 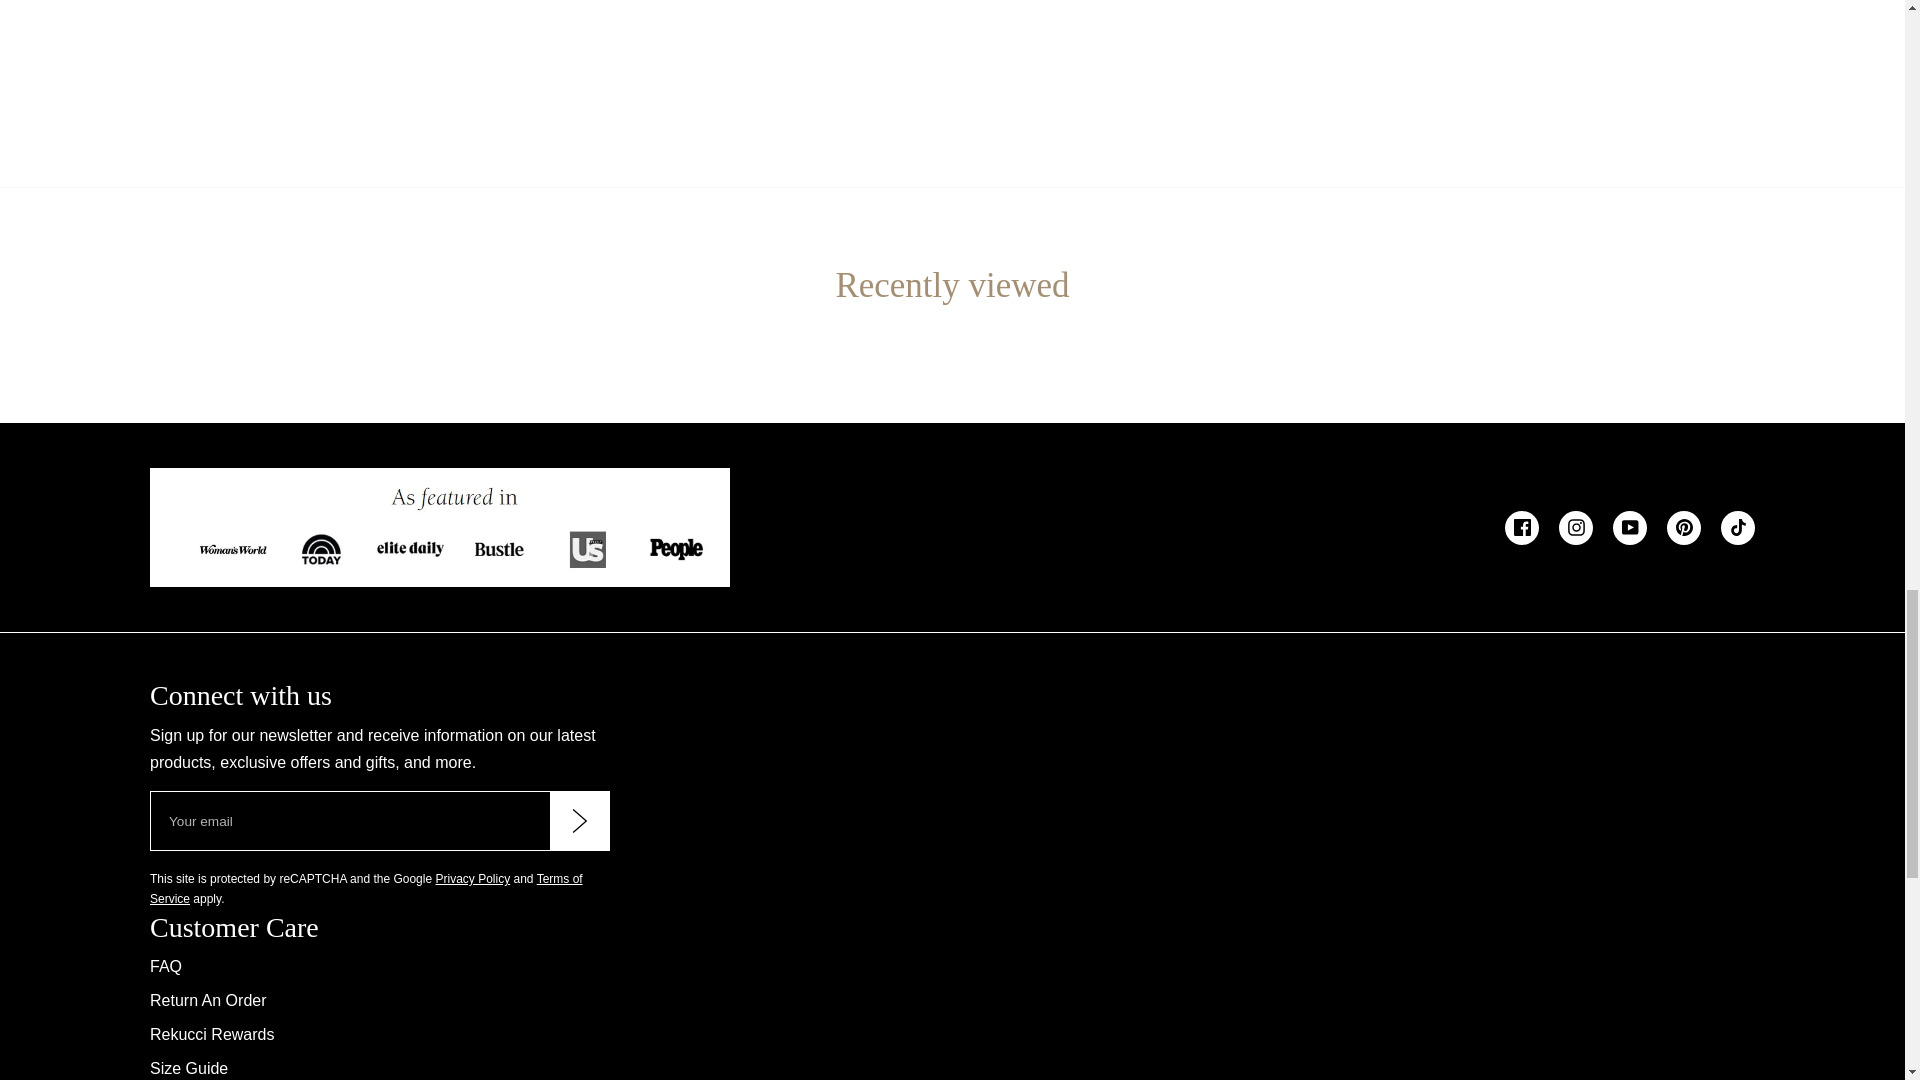 What do you see at coordinates (366, 888) in the screenshot?
I see `Terms and Conditions` at bounding box center [366, 888].